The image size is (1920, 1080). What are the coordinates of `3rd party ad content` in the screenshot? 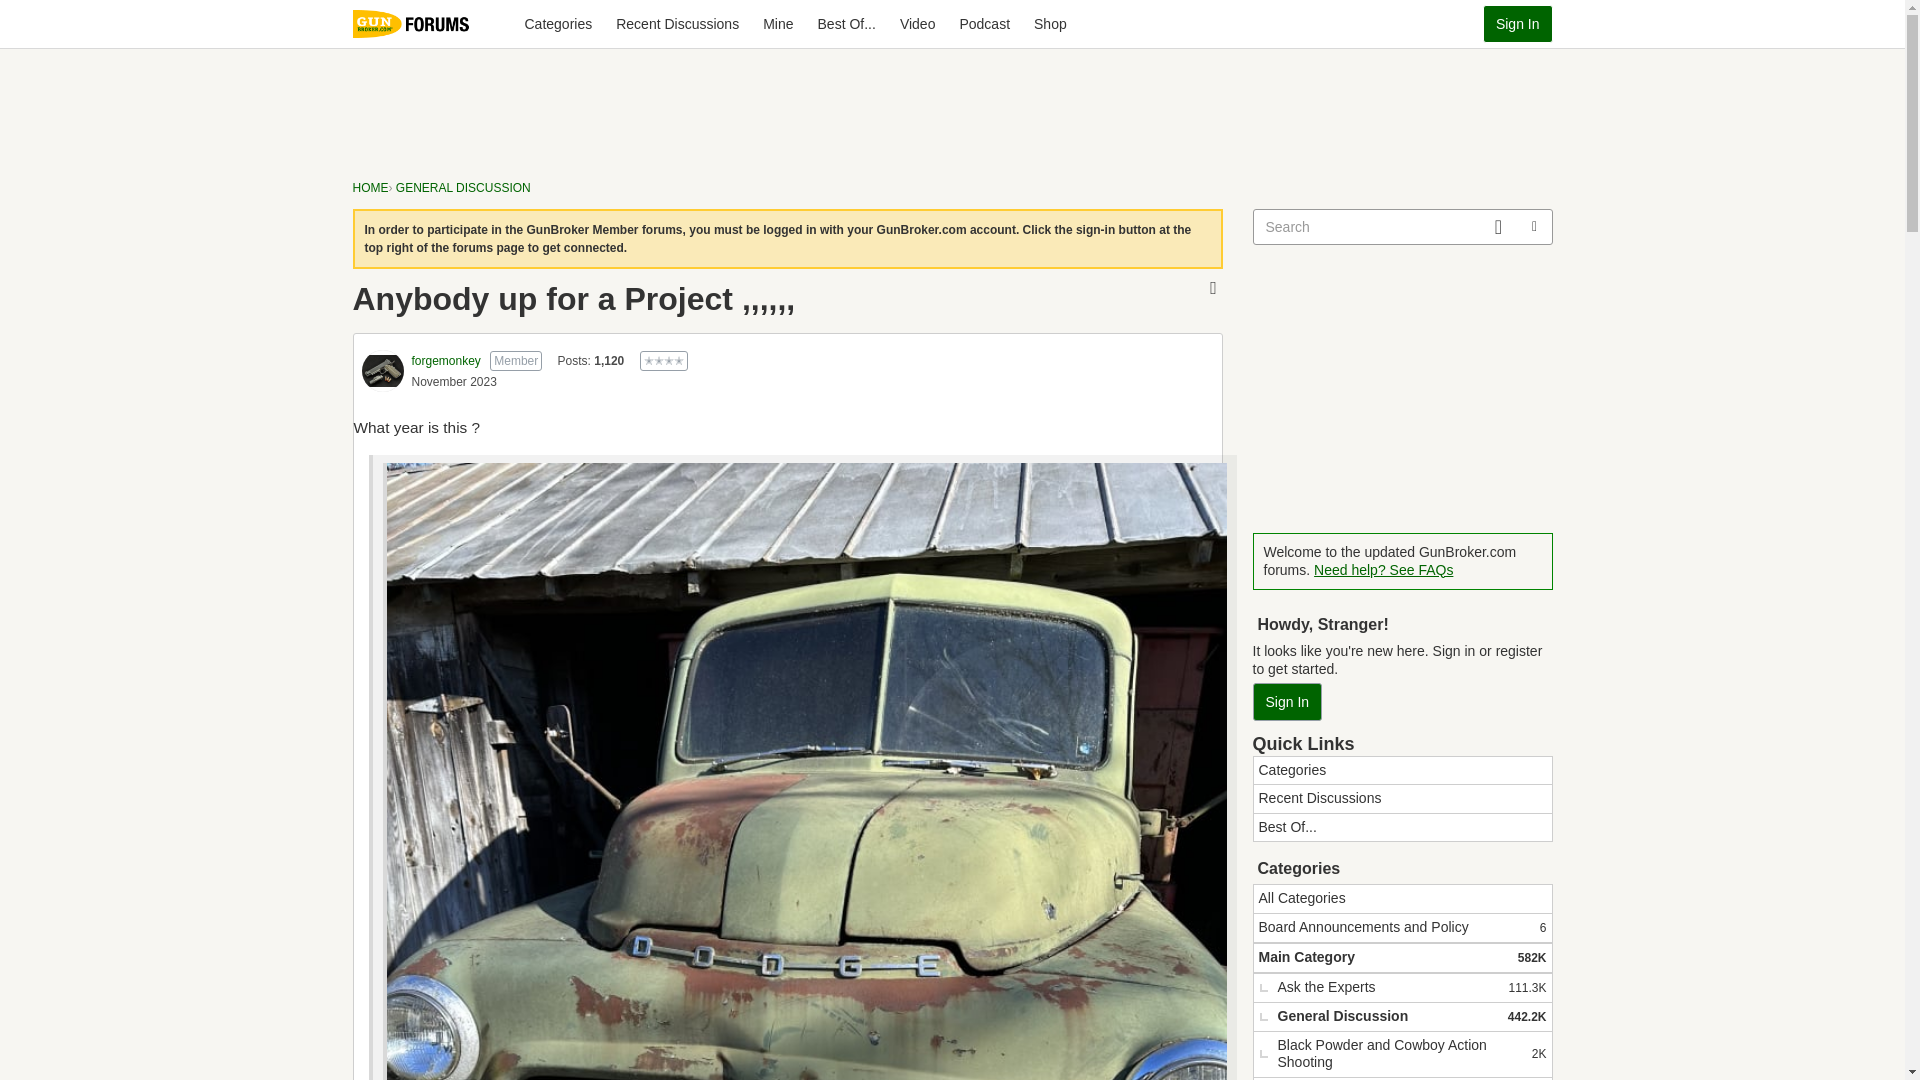 It's located at (953, 104).